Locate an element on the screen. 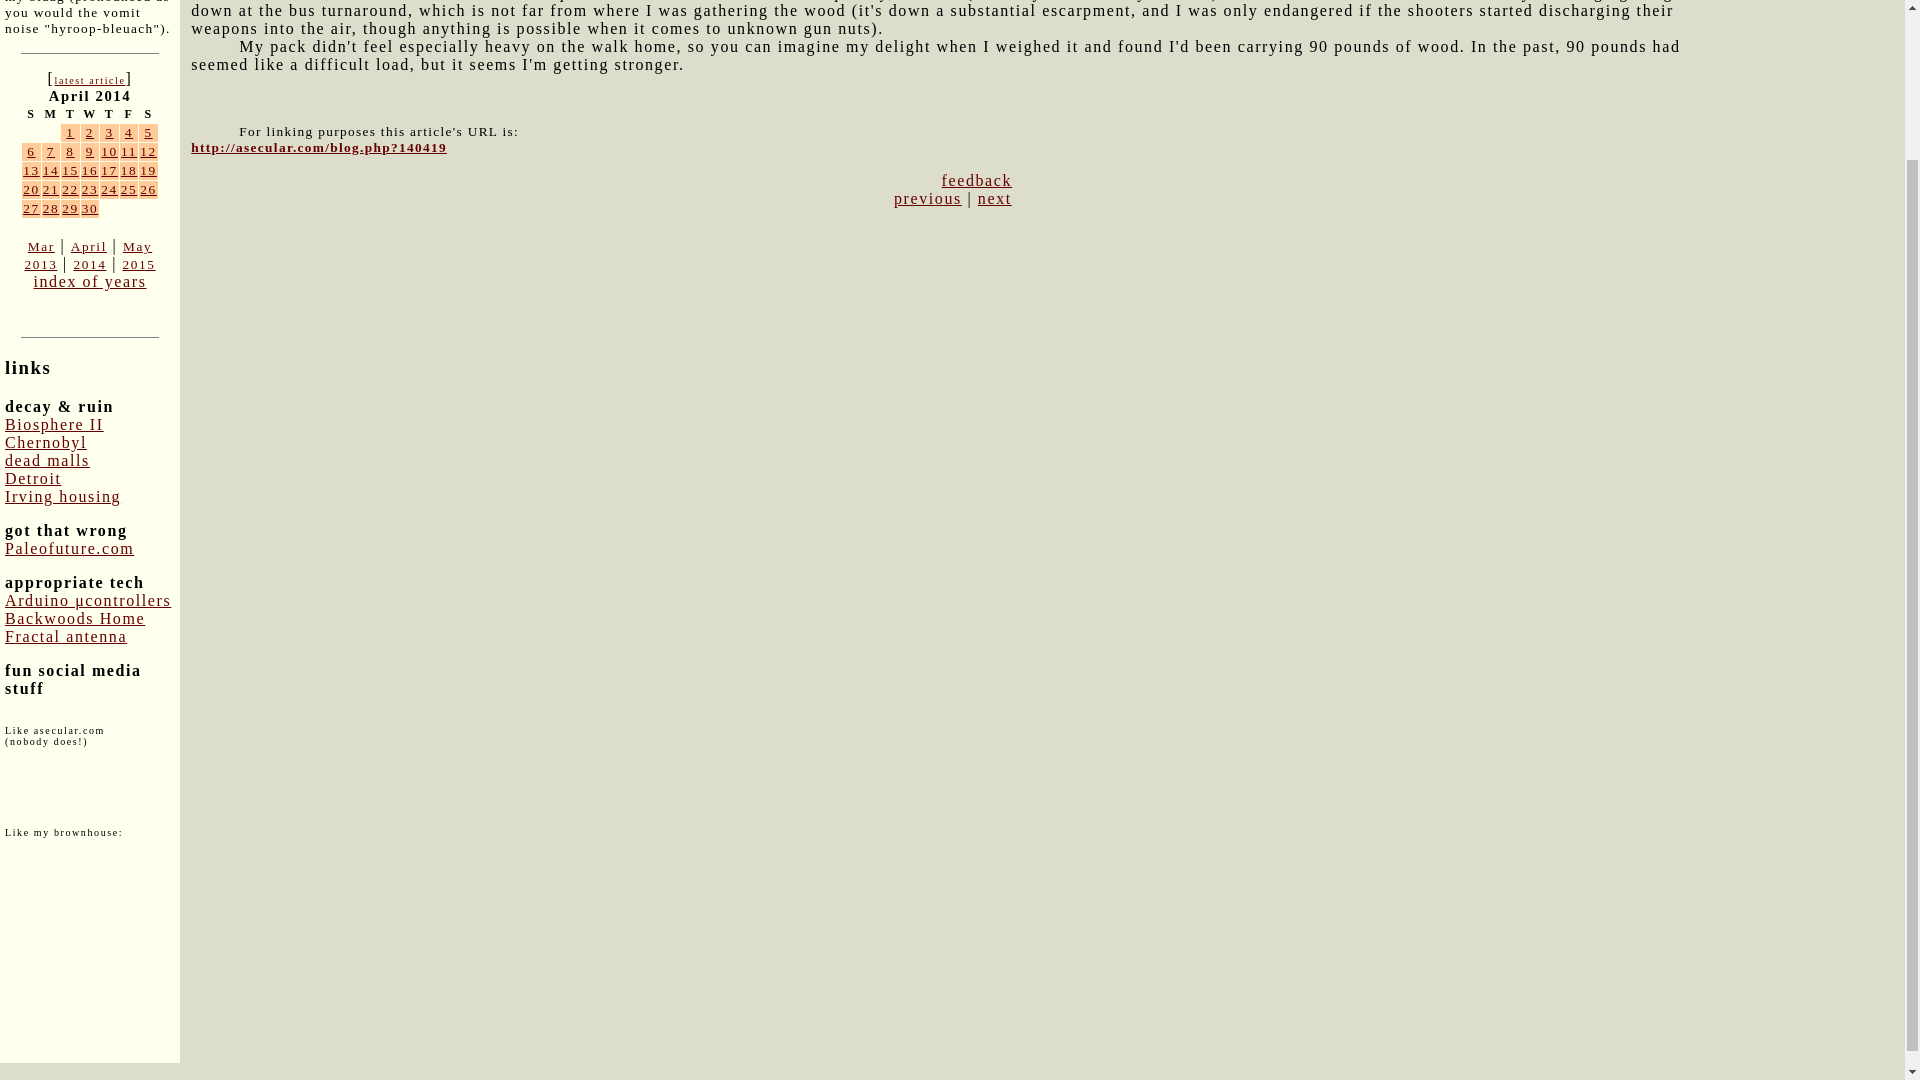 Image resolution: width=1920 pixels, height=1080 pixels. 22 is located at coordinates (70, 189).